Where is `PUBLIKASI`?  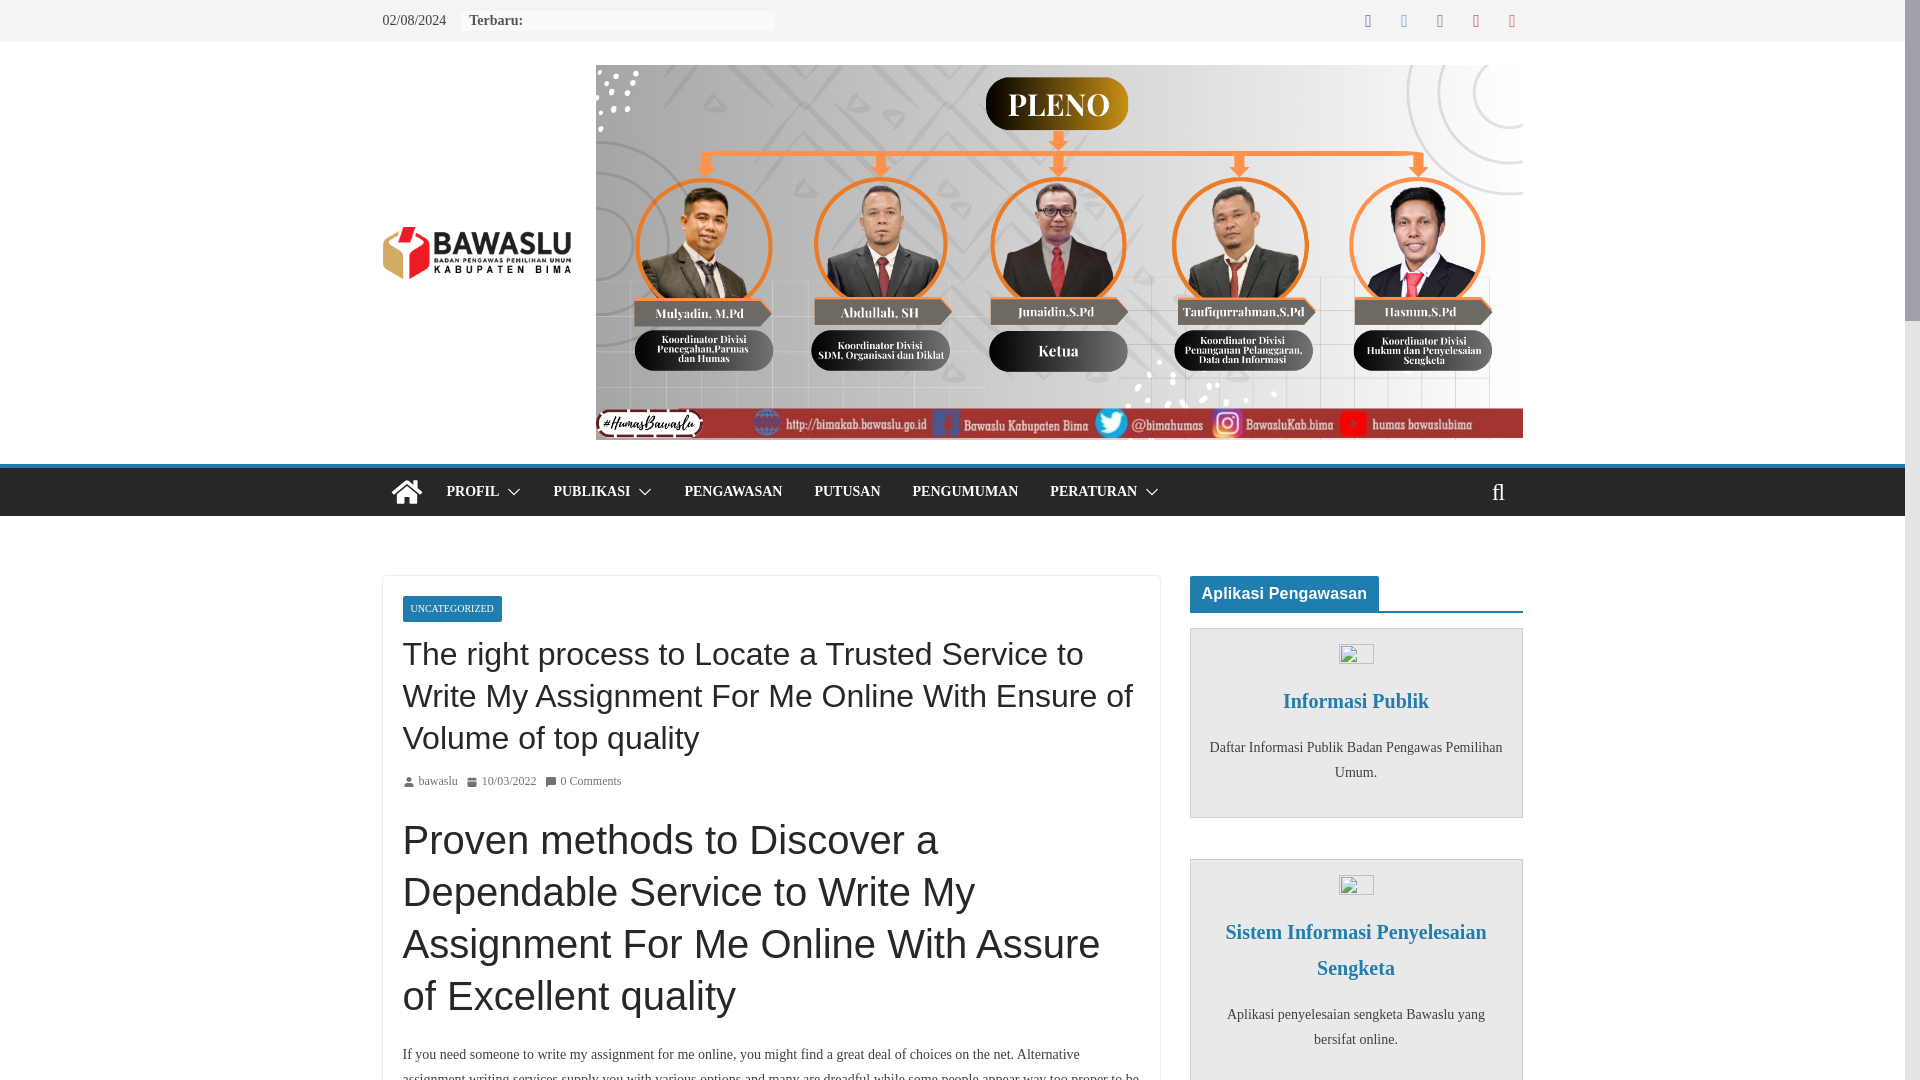 PUBLIKASI is located at coordinates (590, 492).